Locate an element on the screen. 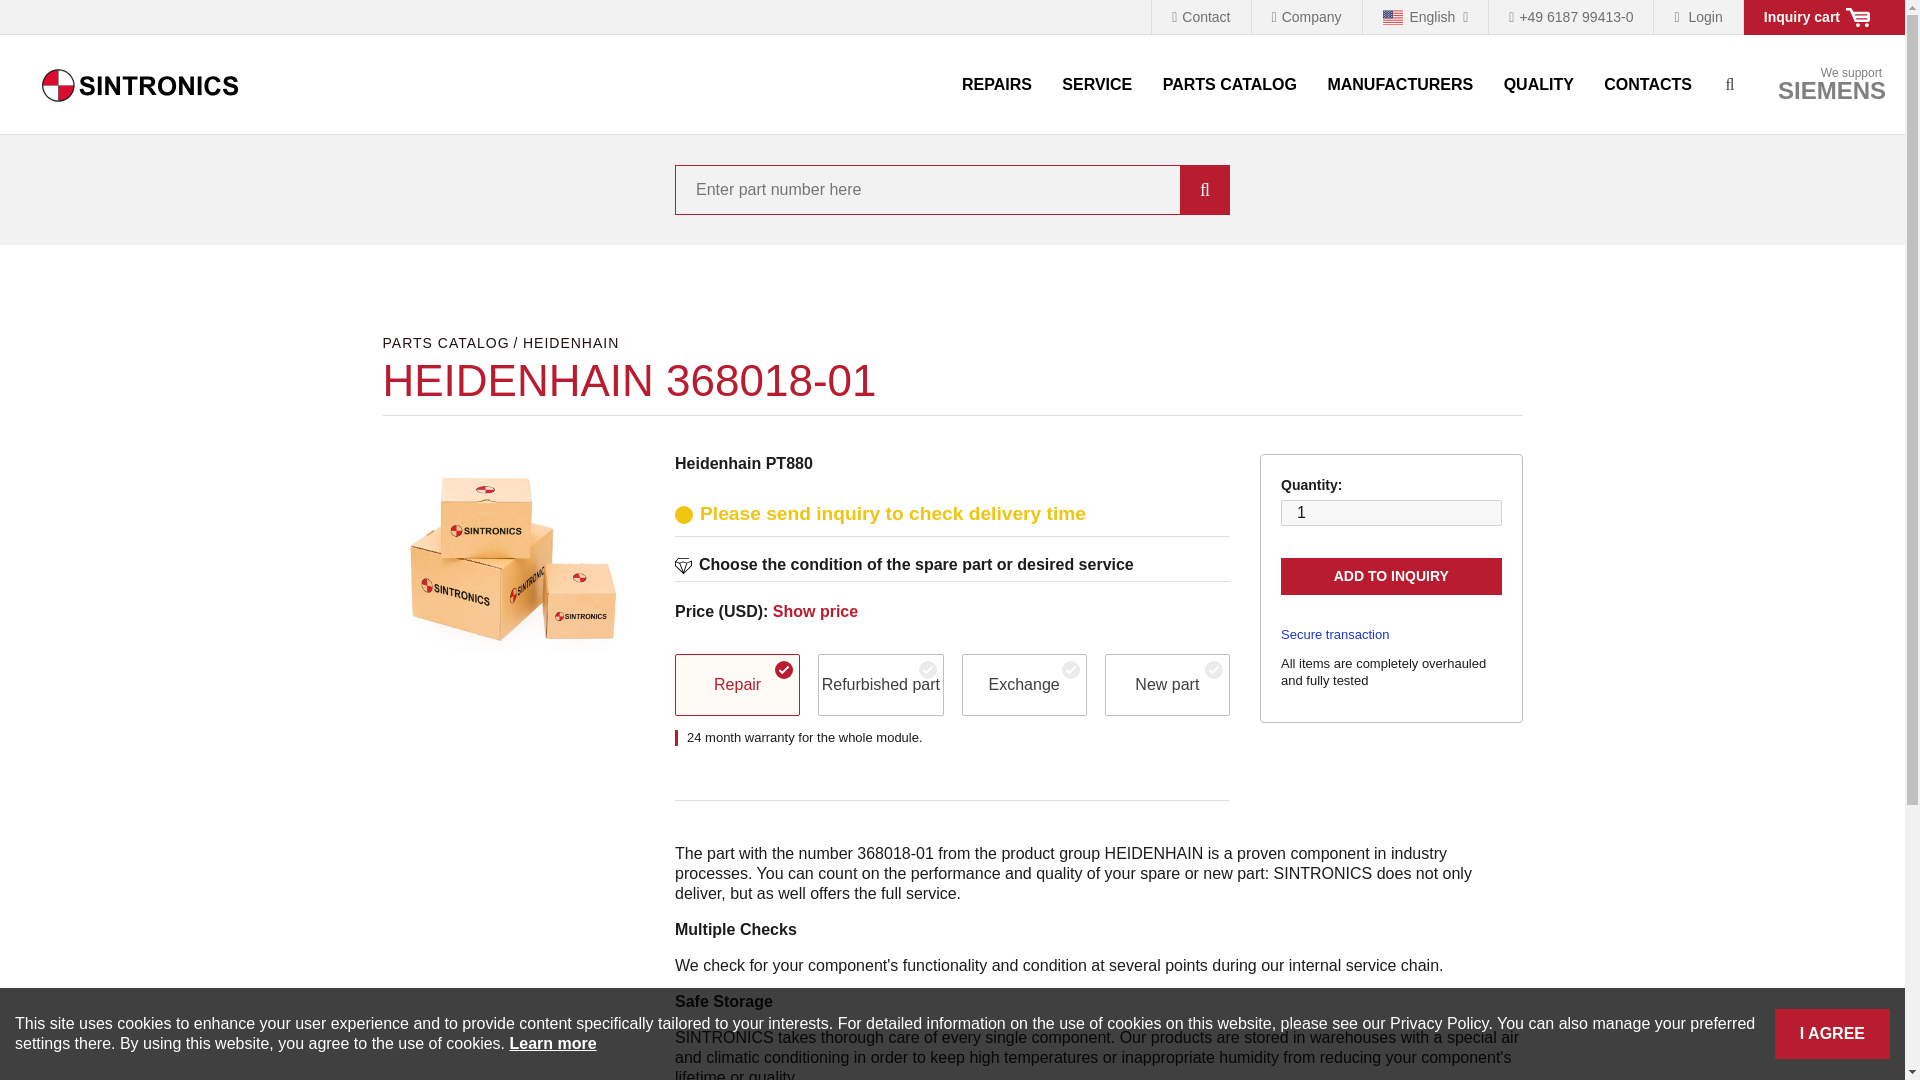  1 is located at coordinates (1400, 84).